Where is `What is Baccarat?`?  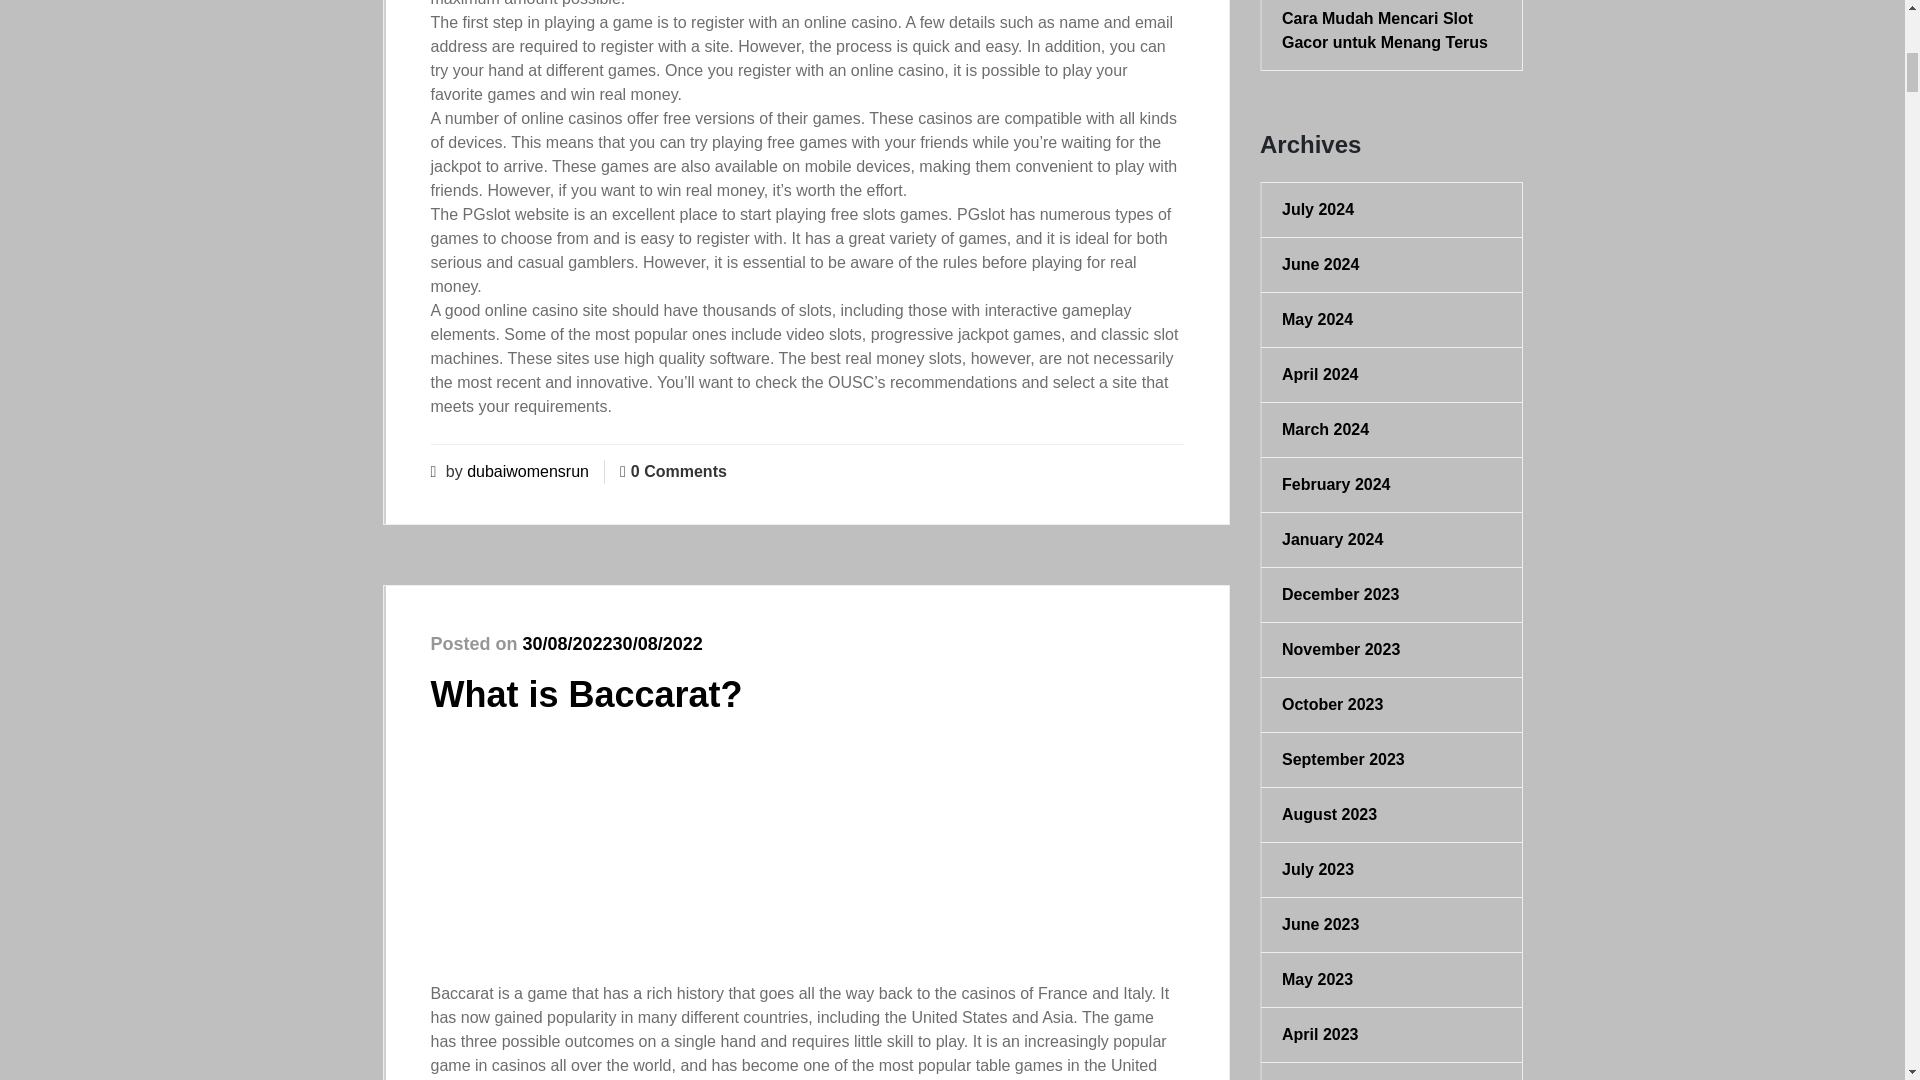
What is Baccarat? is located at coordinates (586, 694).